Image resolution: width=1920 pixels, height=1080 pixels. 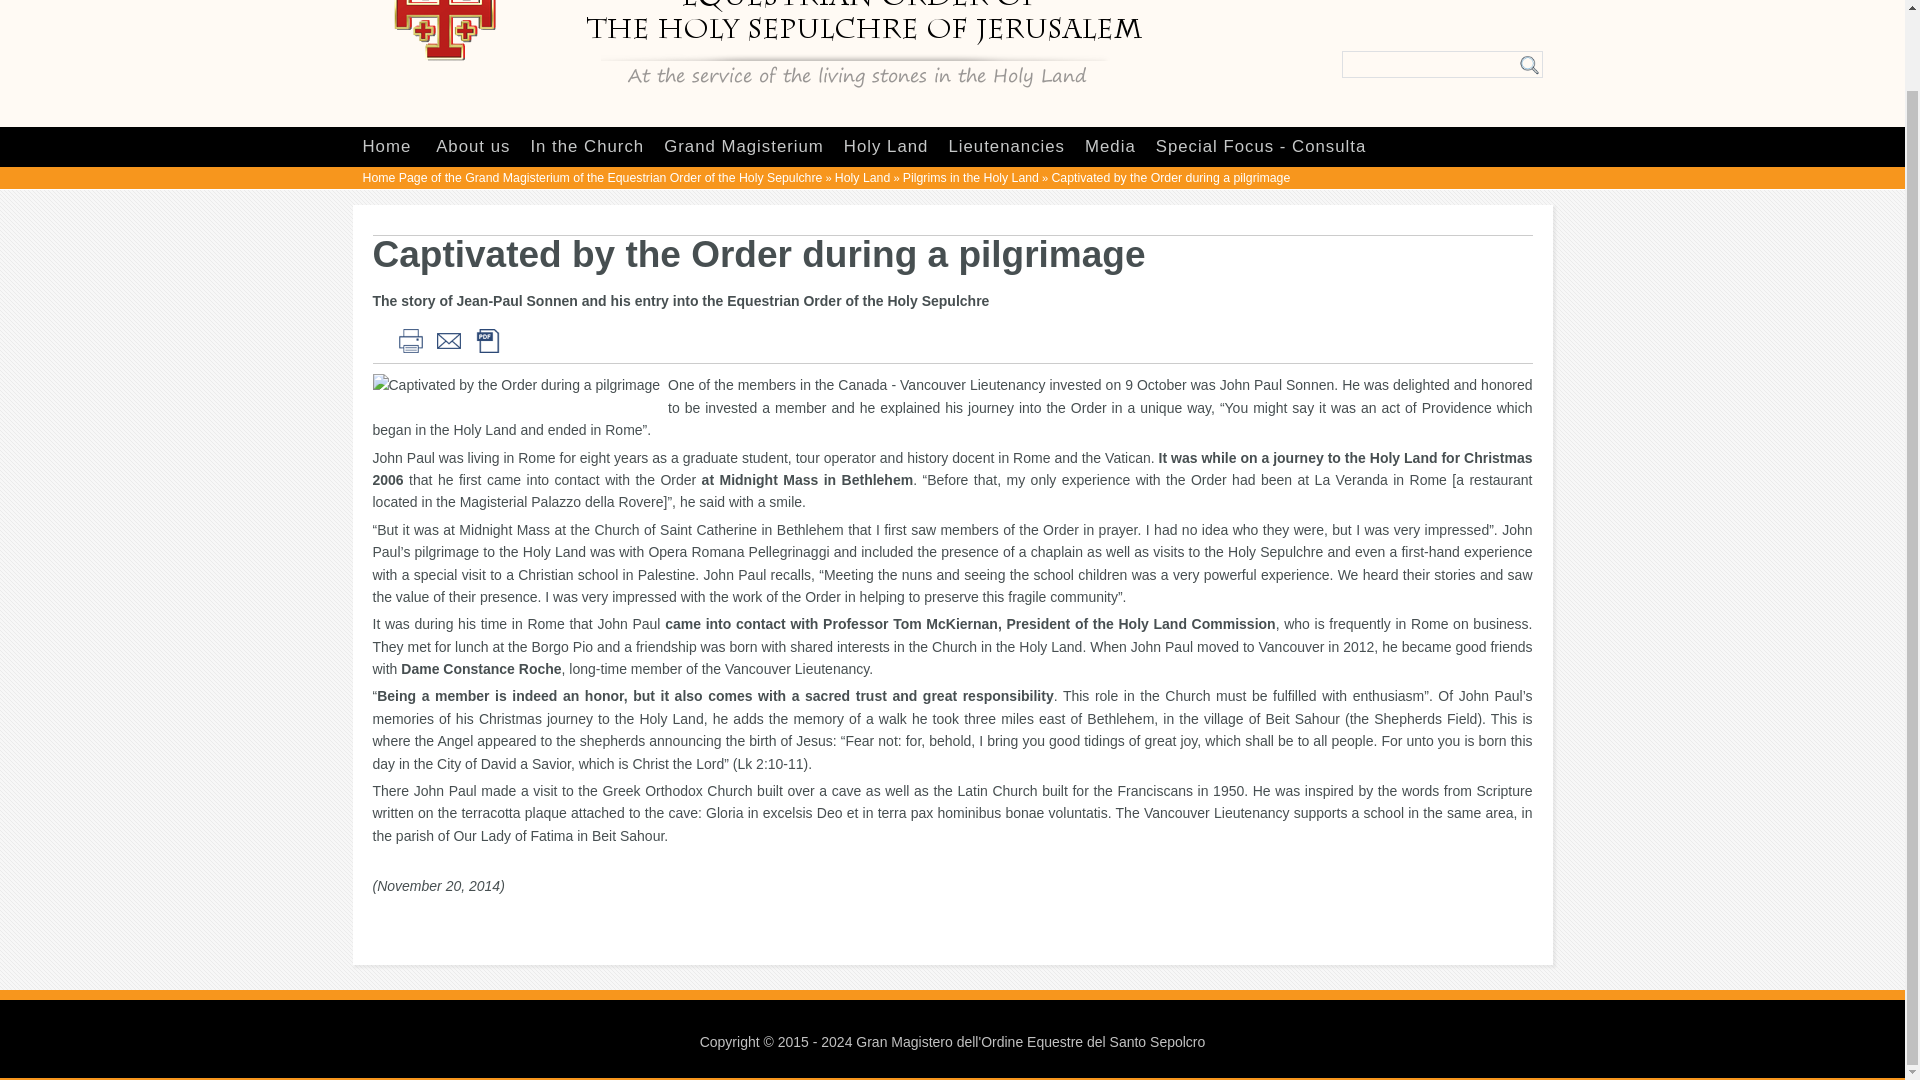 What do you see at coordinates (744, 146) in the screenshot?
I see `Grand Magisterium` at bounding box center [744, 146].